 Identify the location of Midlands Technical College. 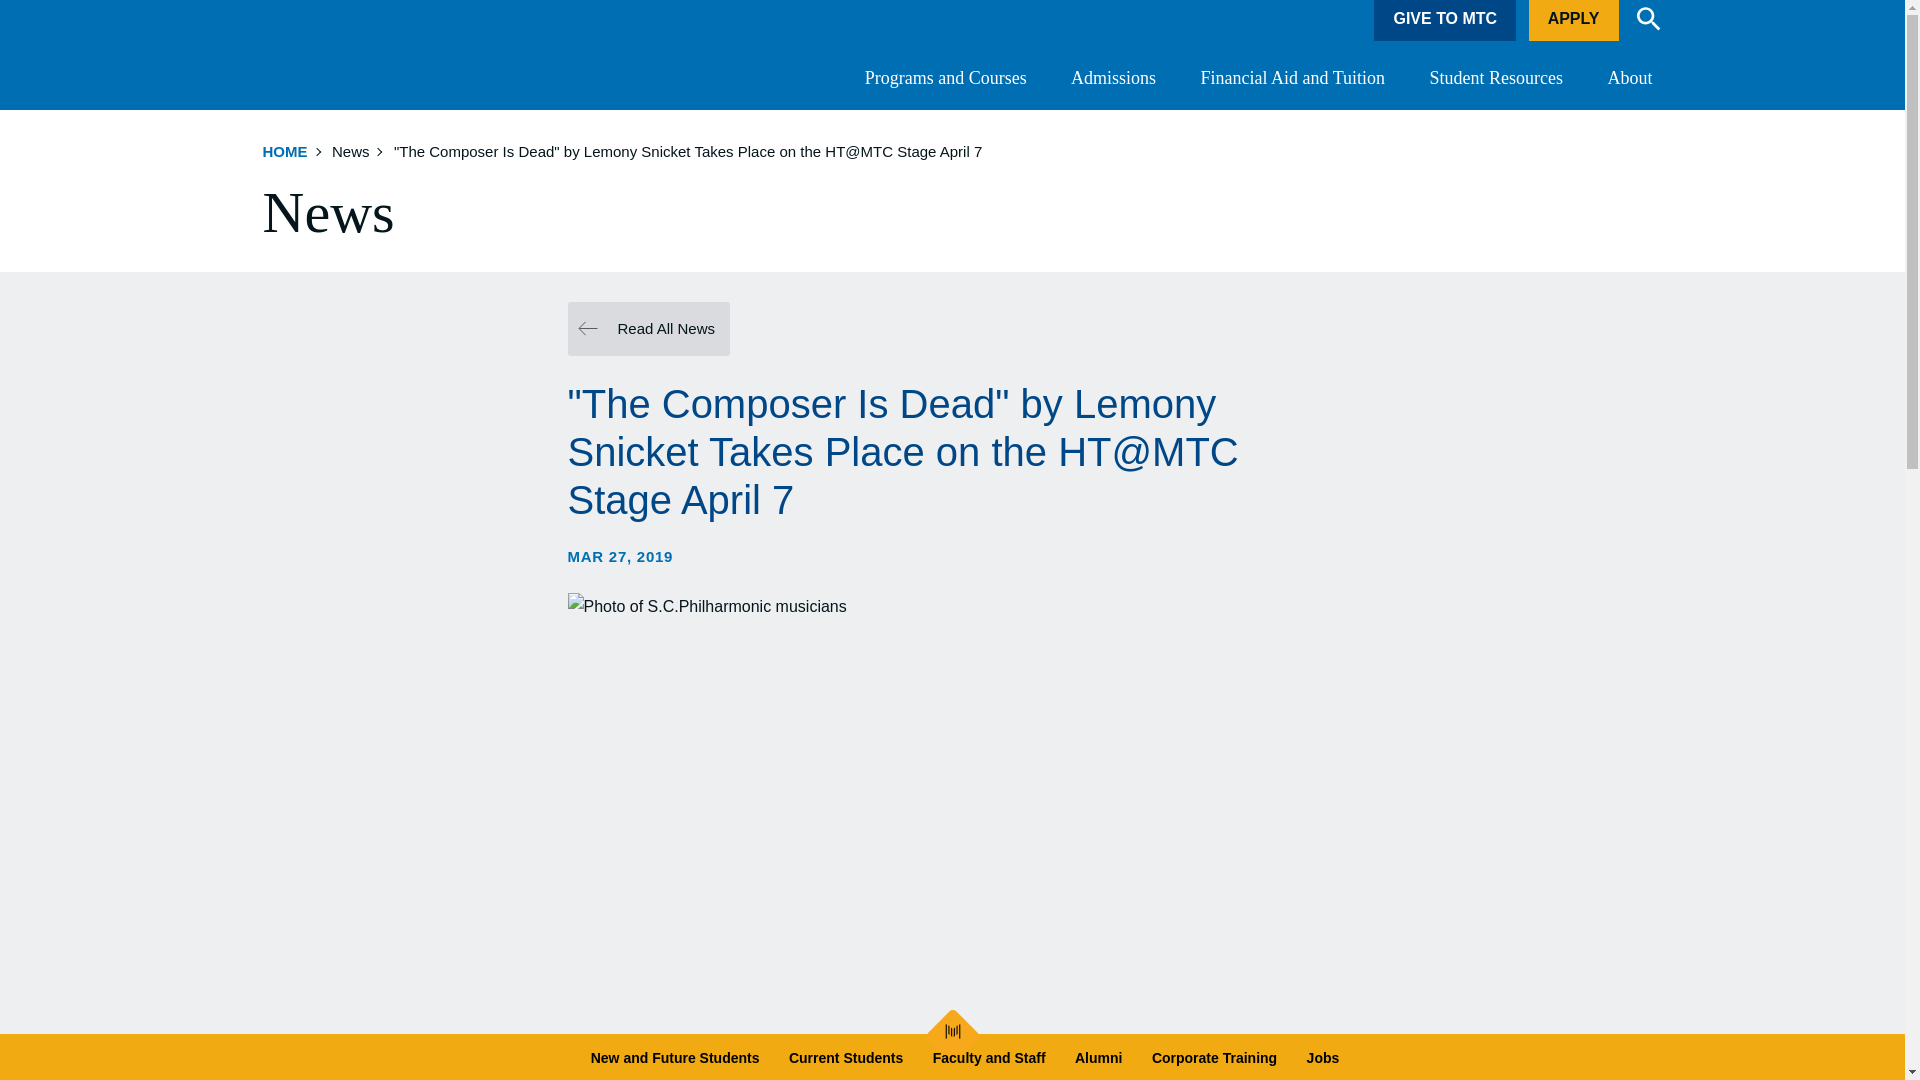
(375, 55).